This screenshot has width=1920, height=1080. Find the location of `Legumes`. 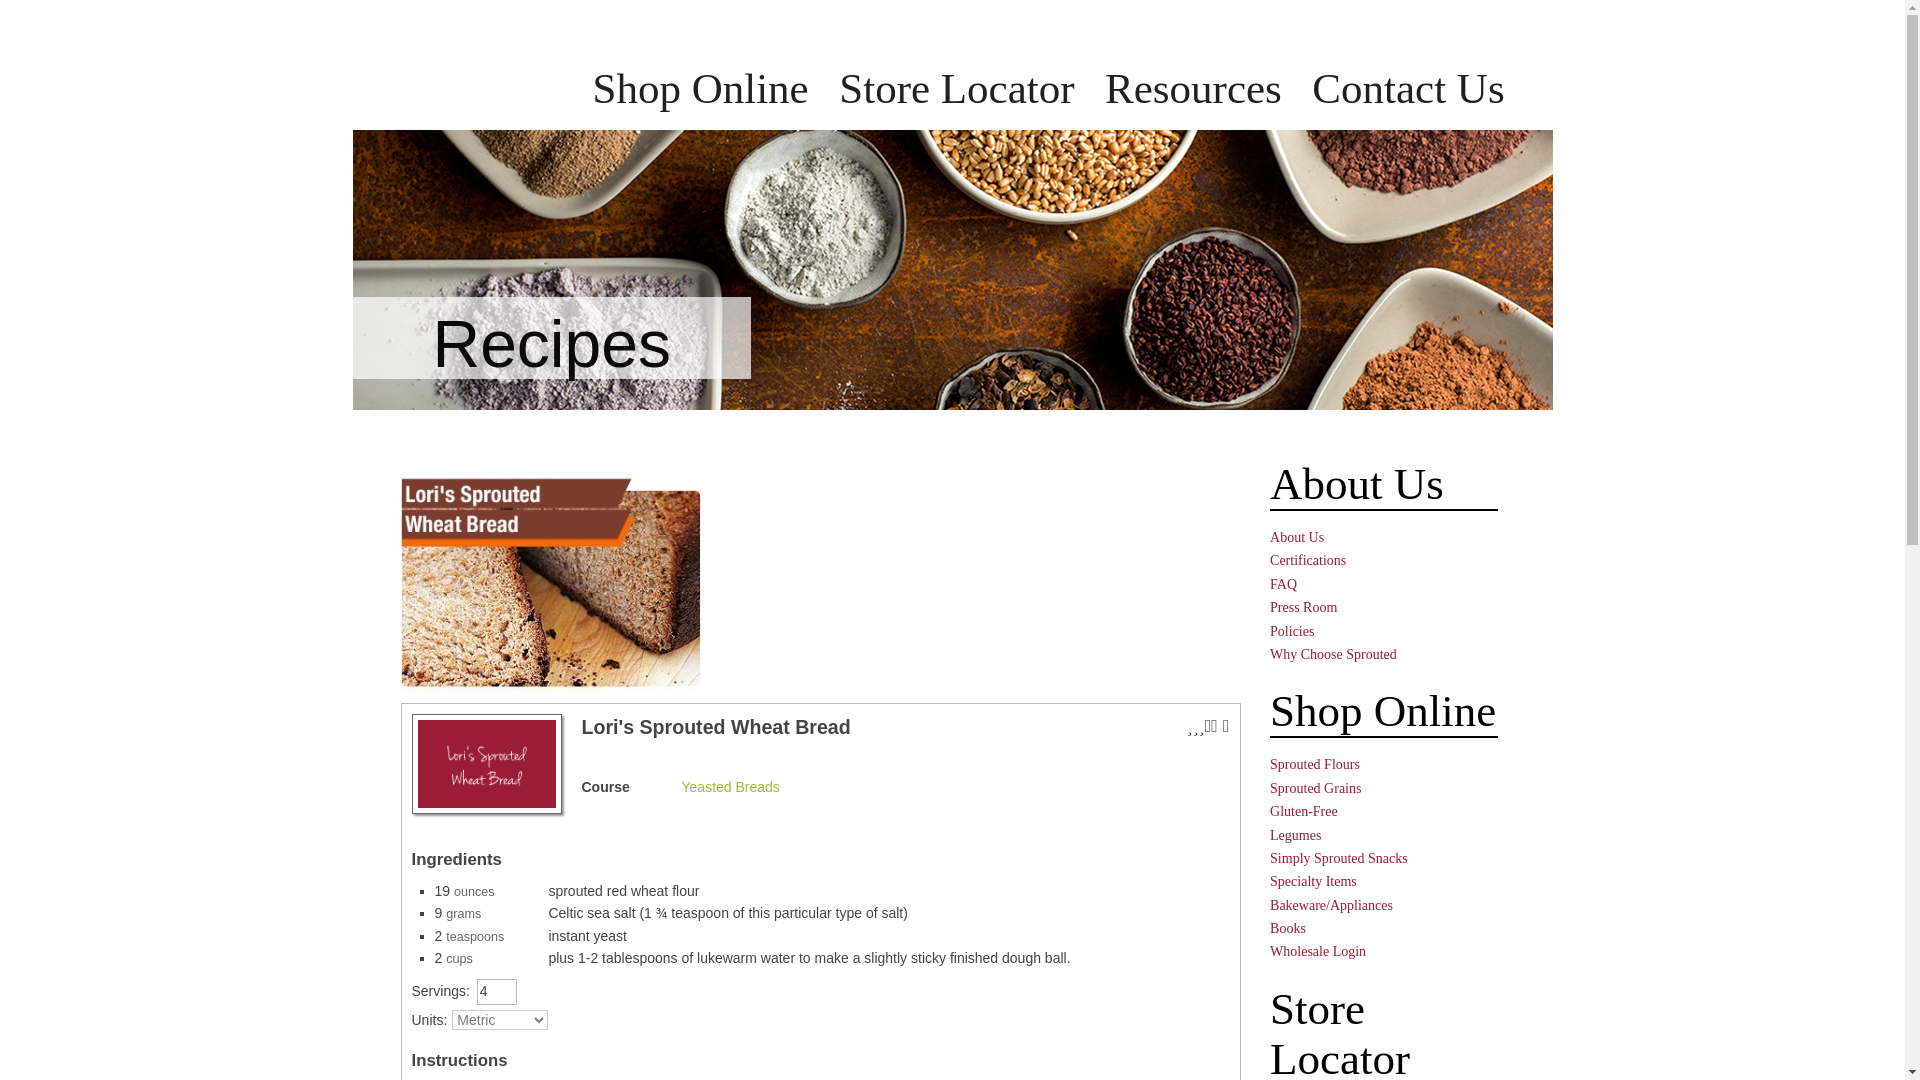

Legumes is located at coordinates (1294, 836).